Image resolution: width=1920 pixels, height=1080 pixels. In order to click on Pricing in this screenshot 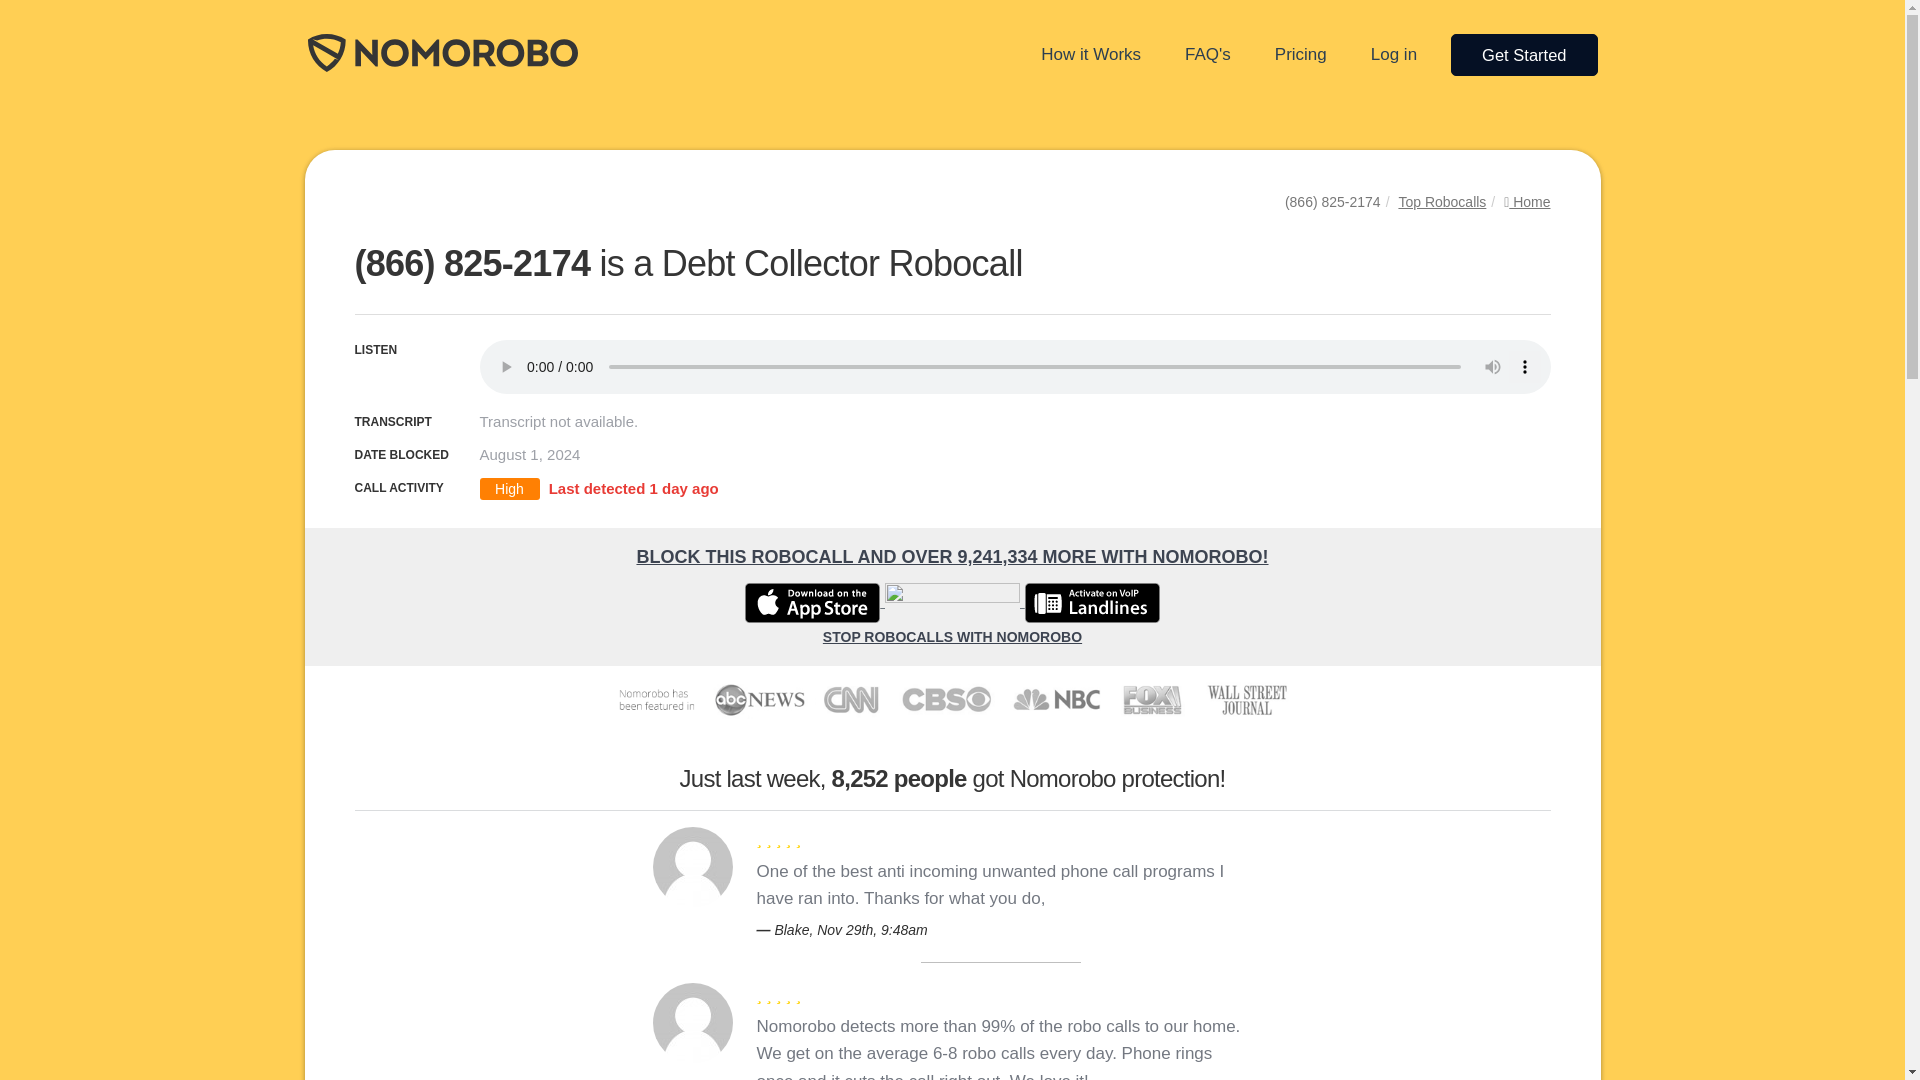, I will do `click(1300, 54)`.